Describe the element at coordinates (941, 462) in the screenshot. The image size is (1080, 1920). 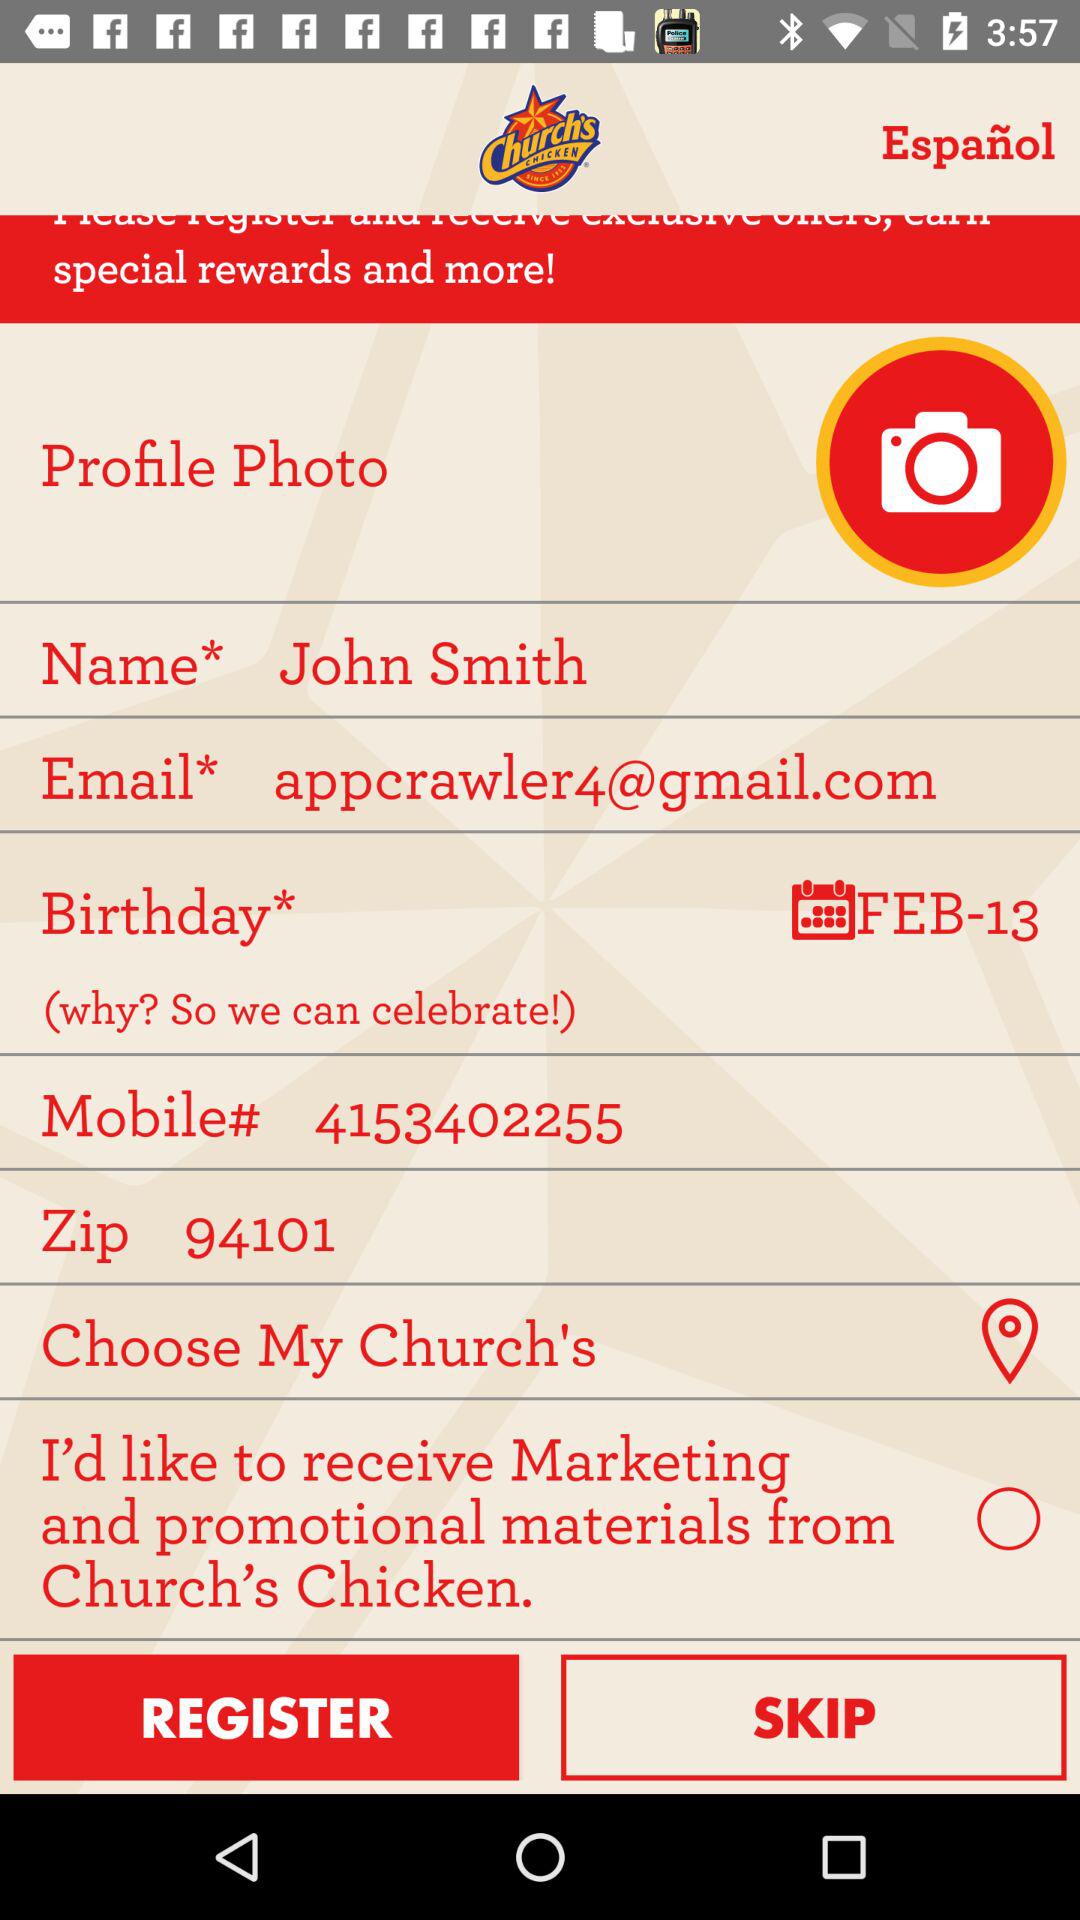
I see `upload profile photo` at that location.